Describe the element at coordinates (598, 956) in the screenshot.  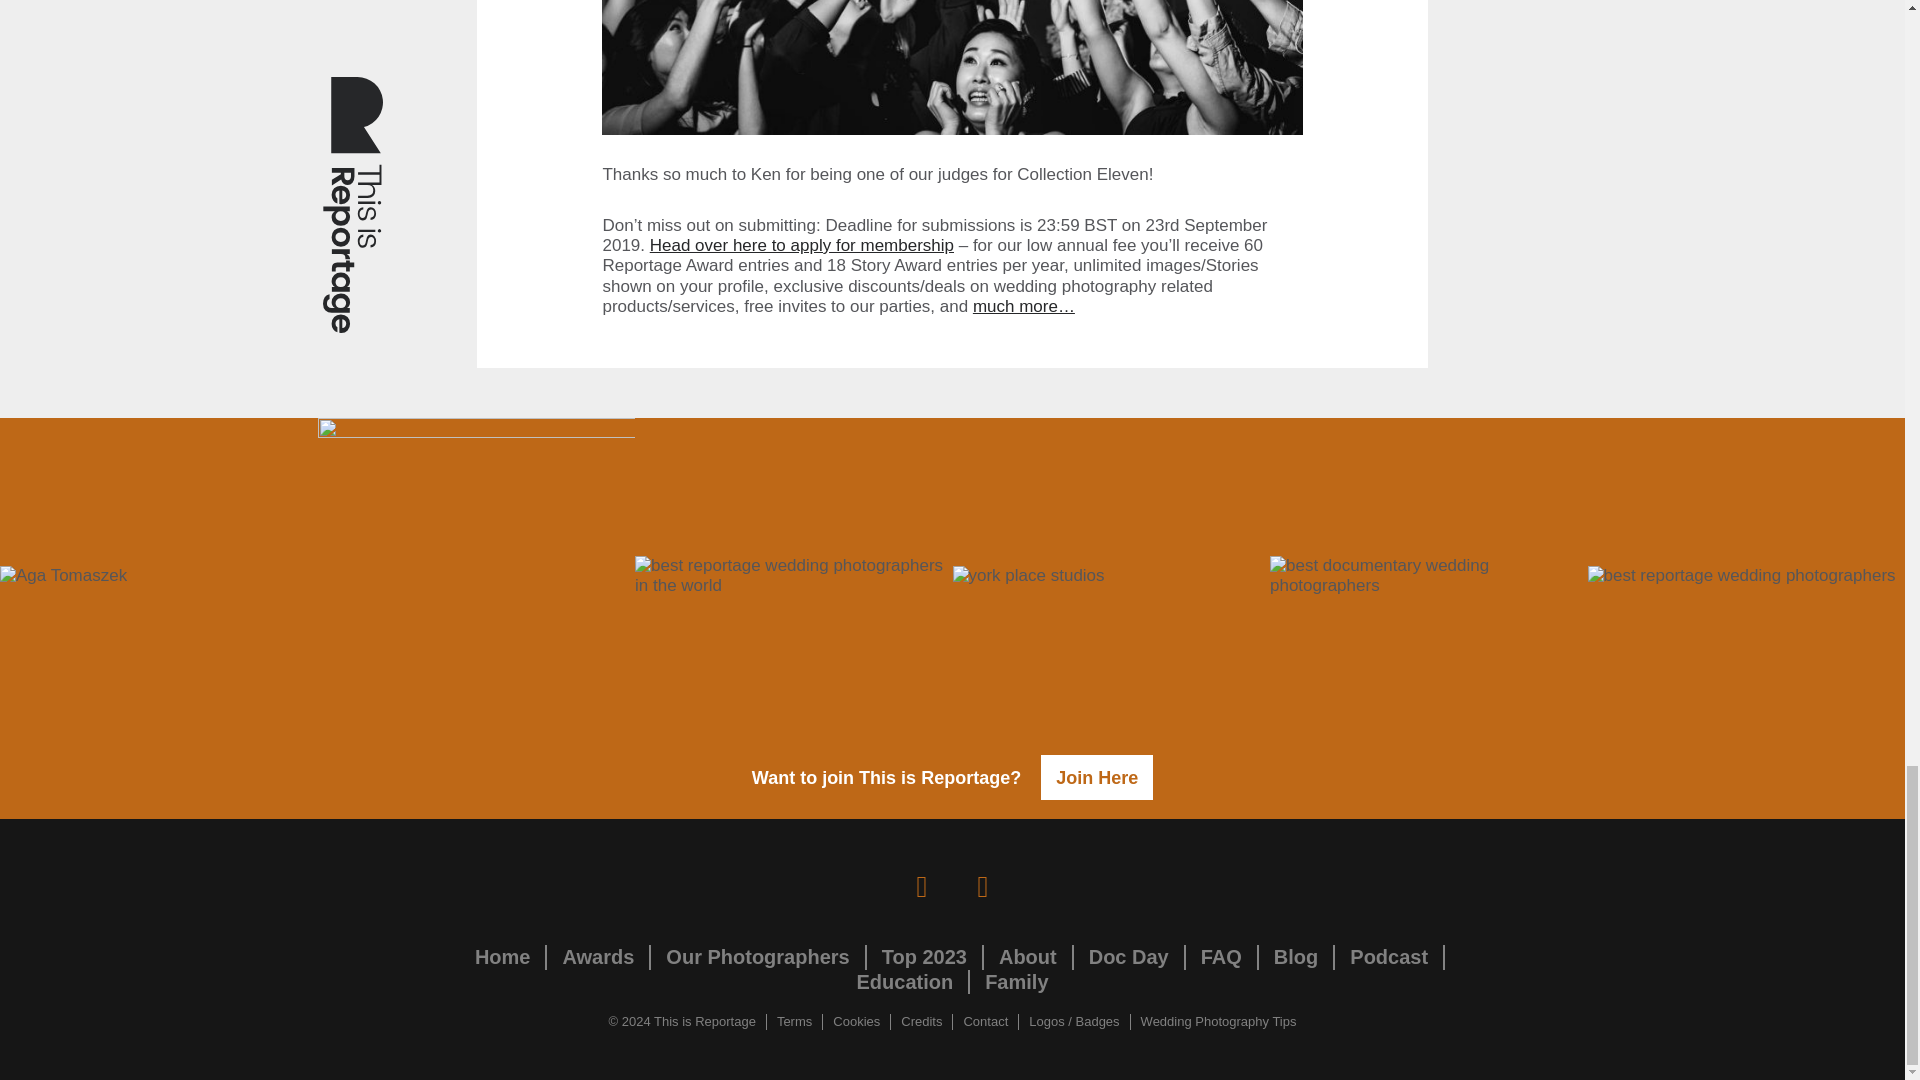
I see `Awards` at that location.